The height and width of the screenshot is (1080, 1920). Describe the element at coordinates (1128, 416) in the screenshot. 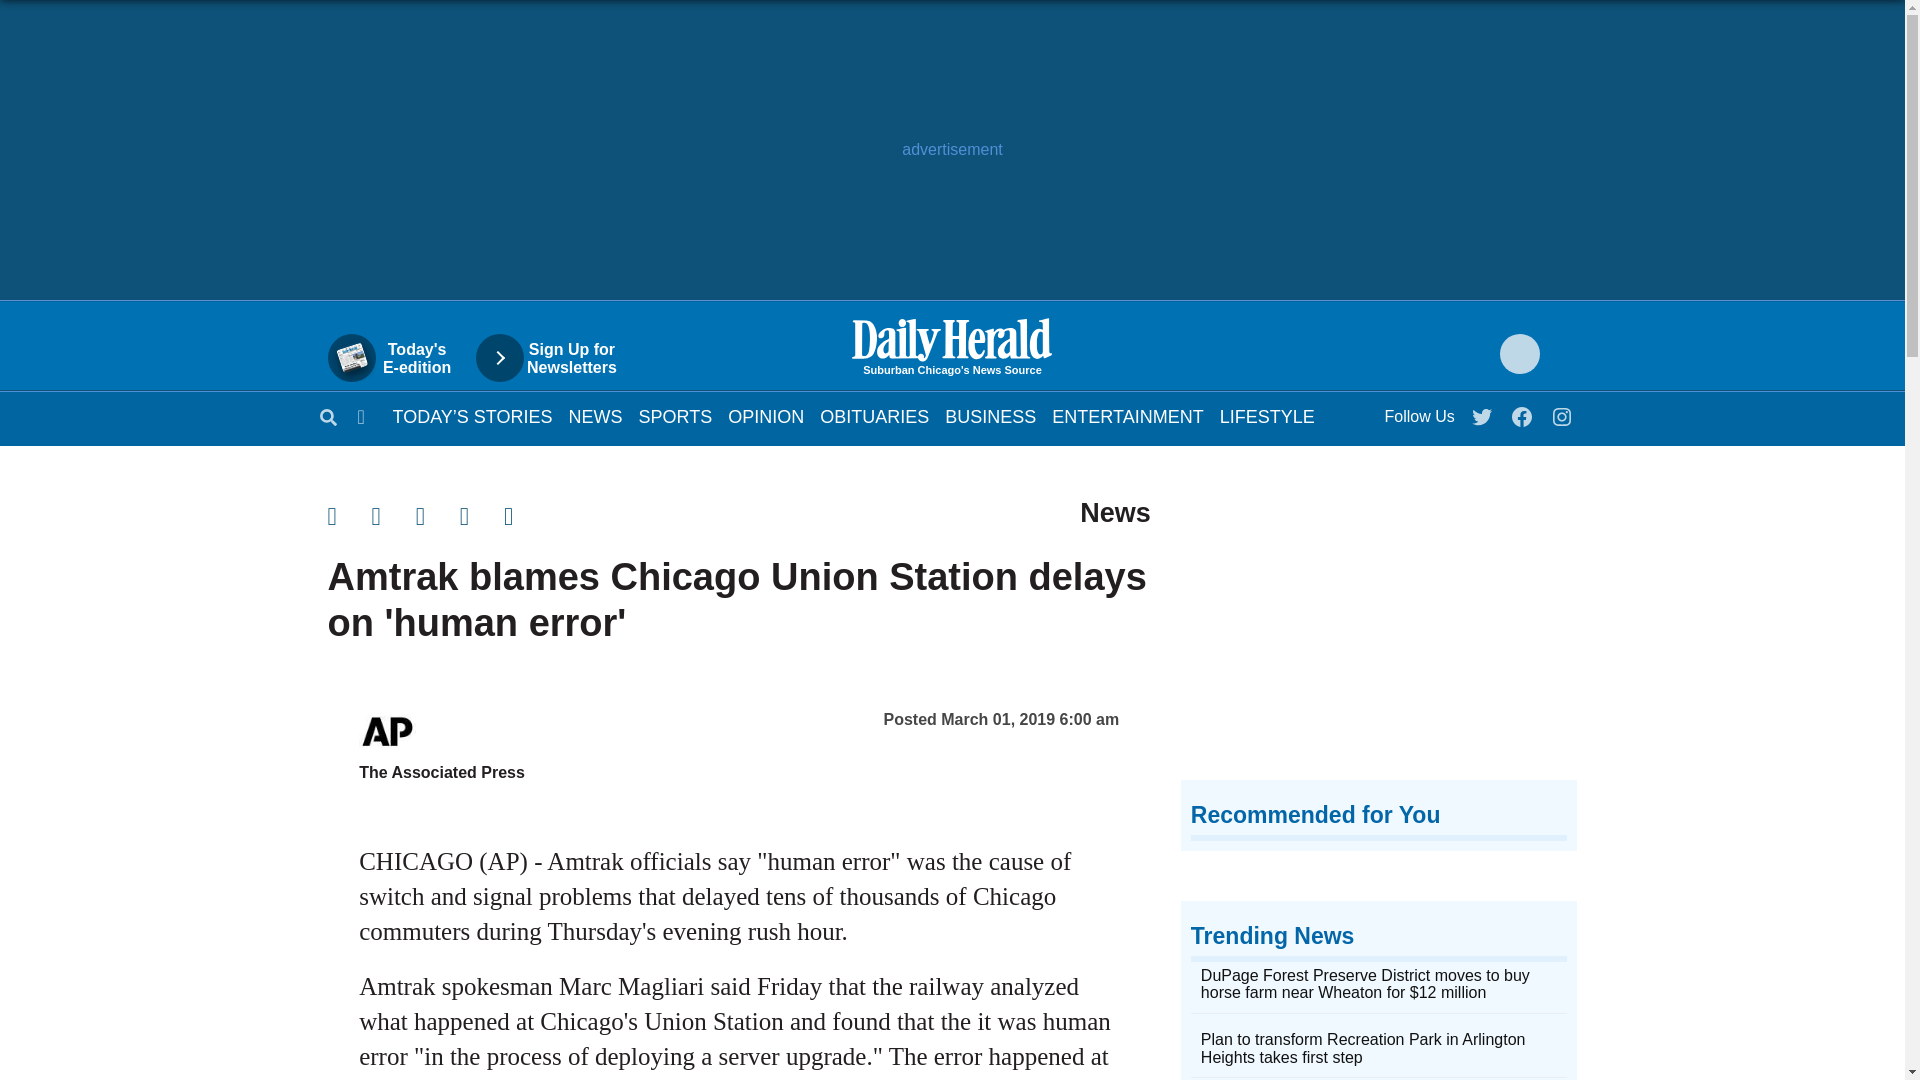

I see `Entertainment` at that location.